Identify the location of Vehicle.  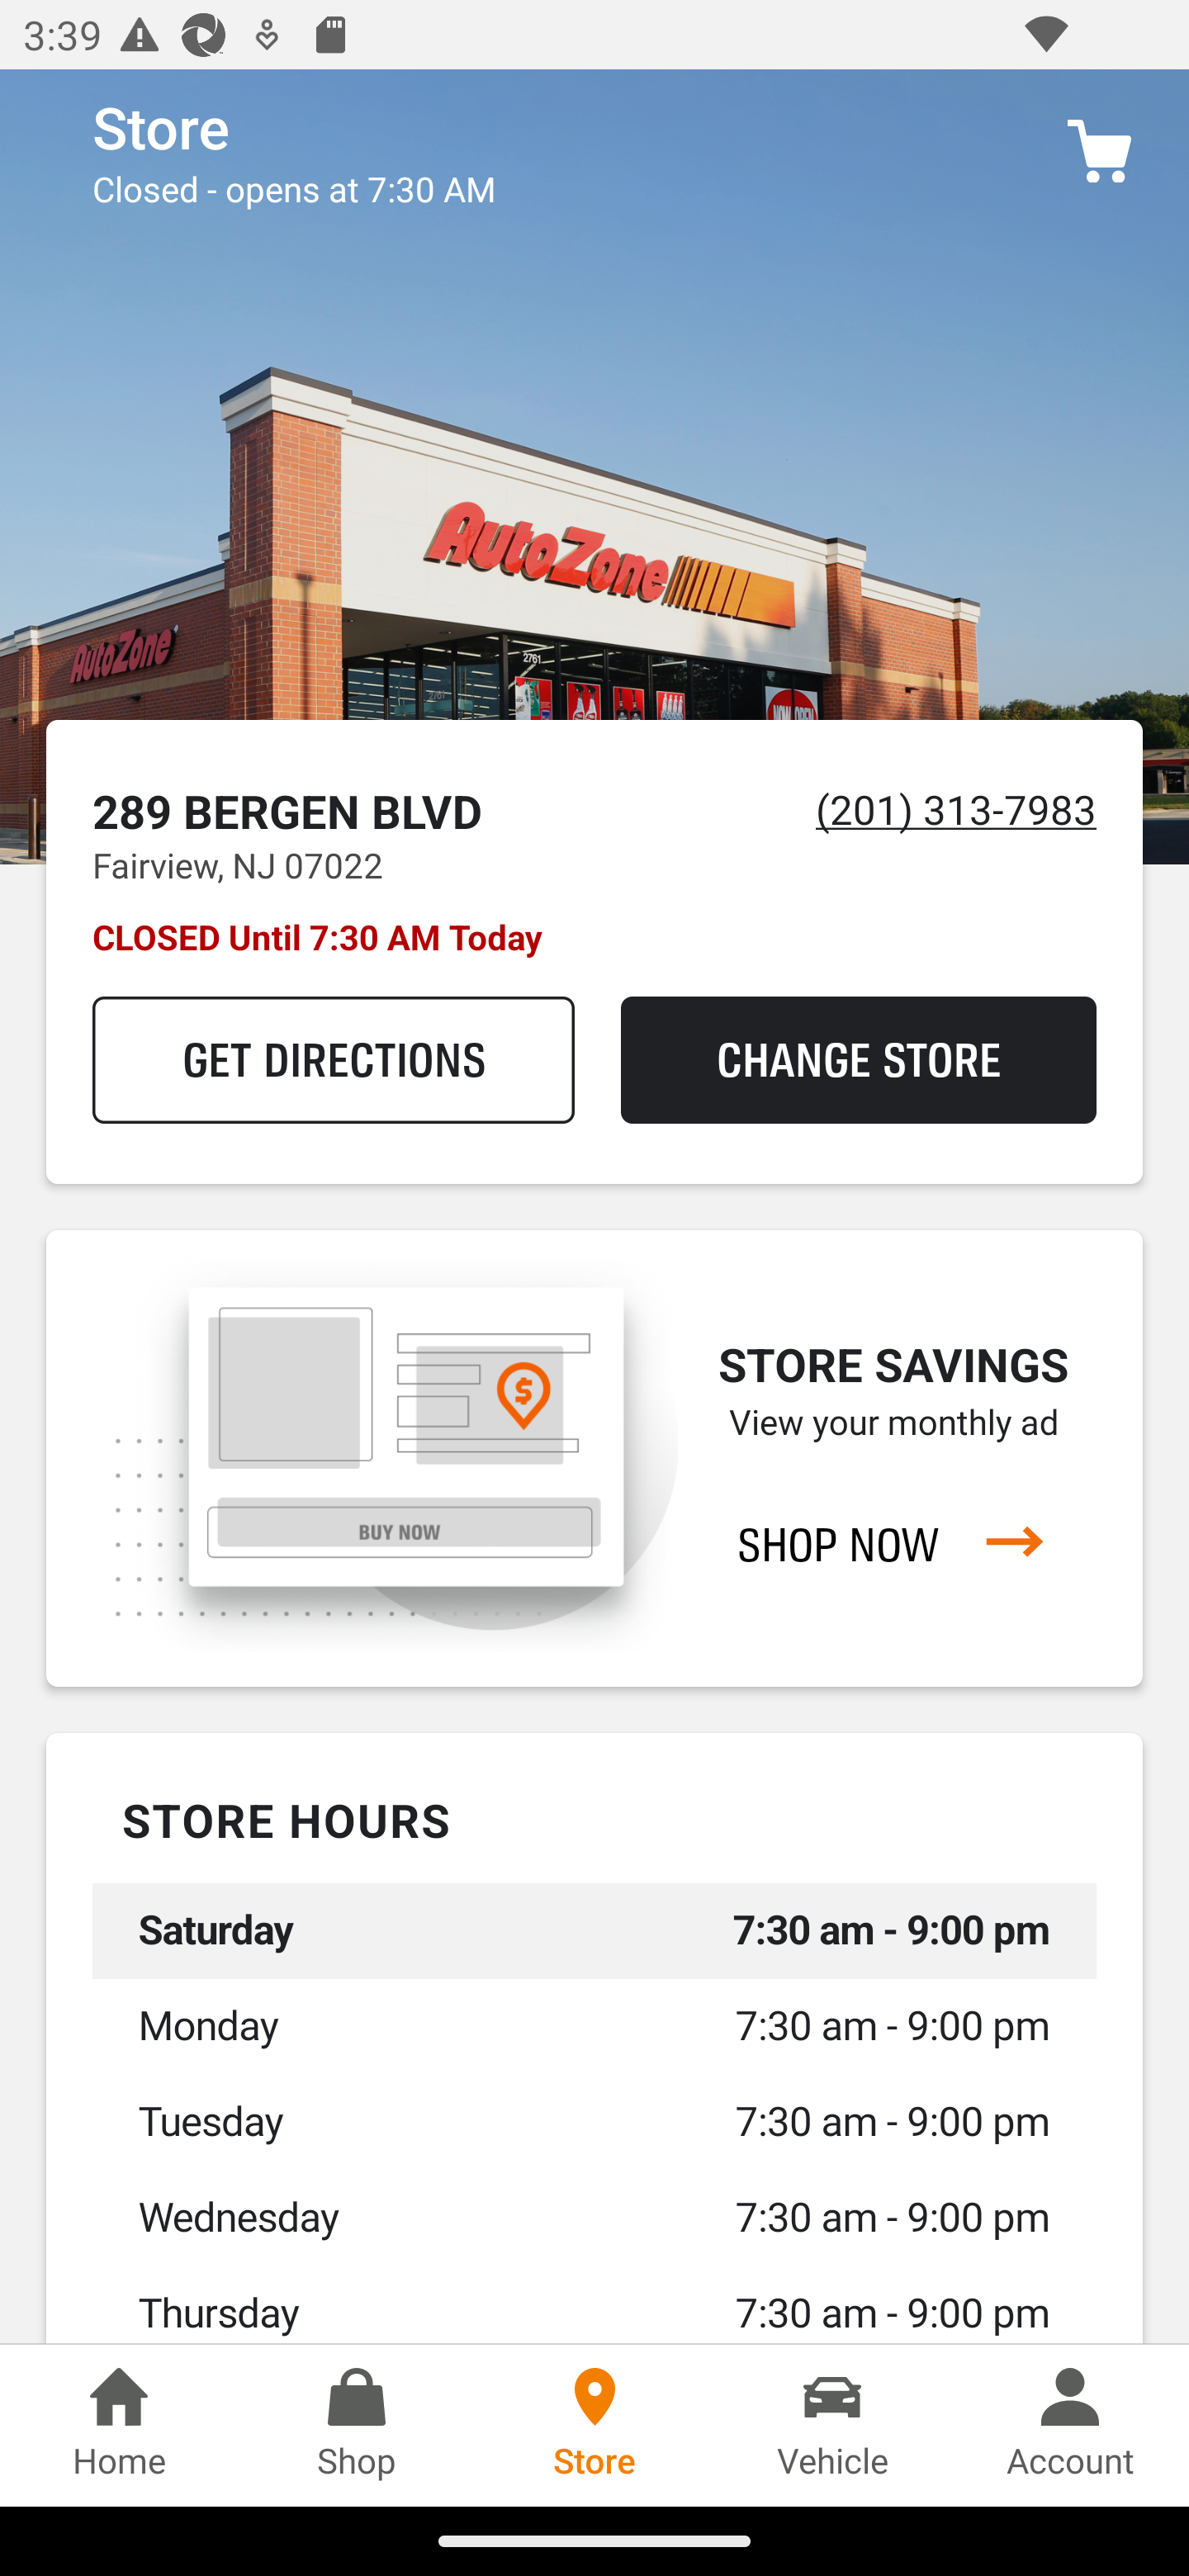
(832, 2425).